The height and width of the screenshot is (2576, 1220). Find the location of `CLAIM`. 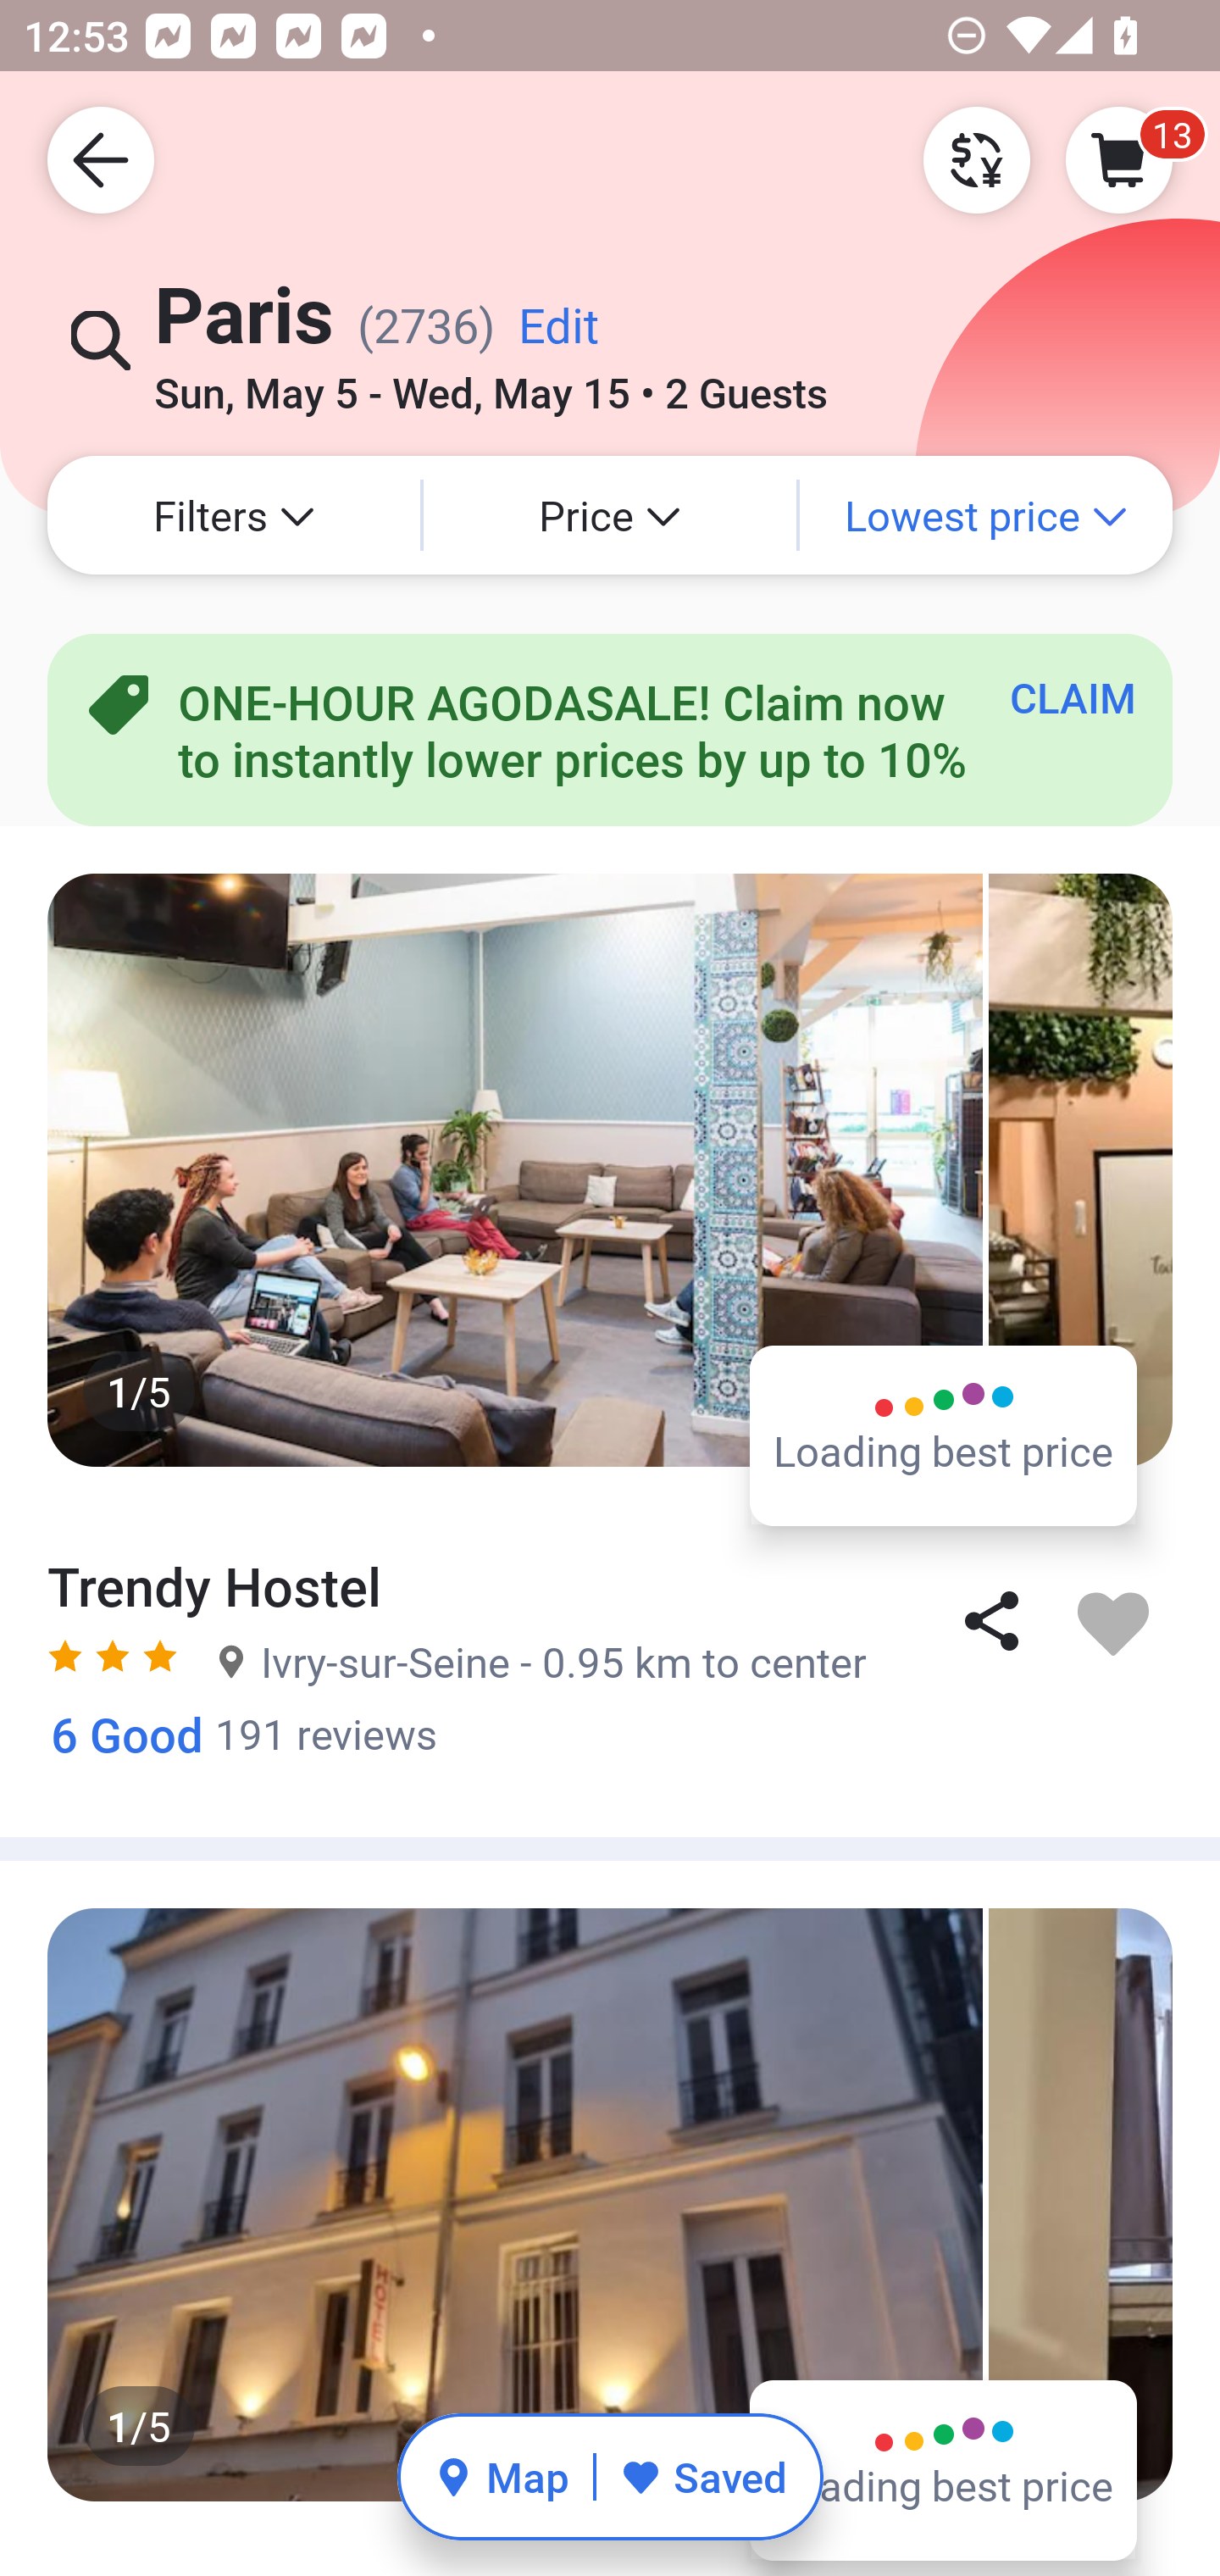

CLAIM is located at coordinates (1073, 697).